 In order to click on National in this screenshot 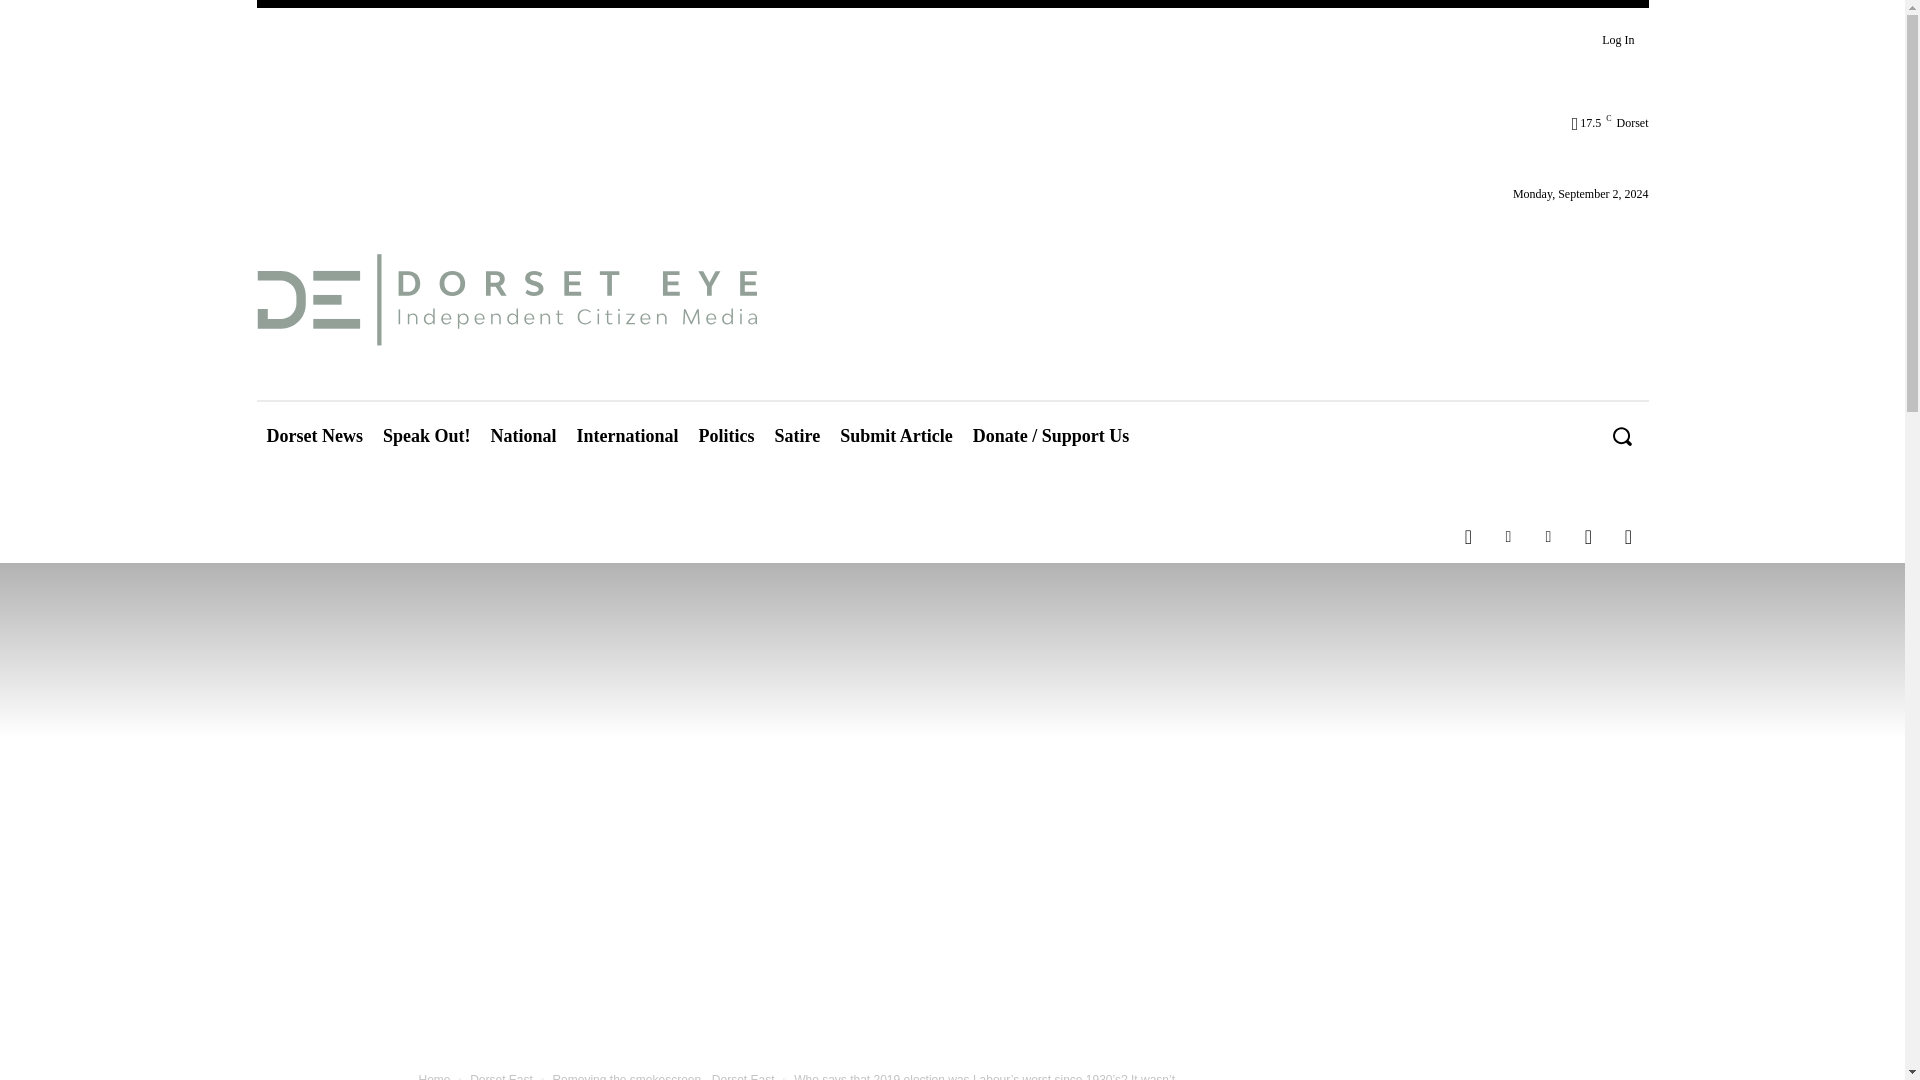, I will do `click(523, 436)`.